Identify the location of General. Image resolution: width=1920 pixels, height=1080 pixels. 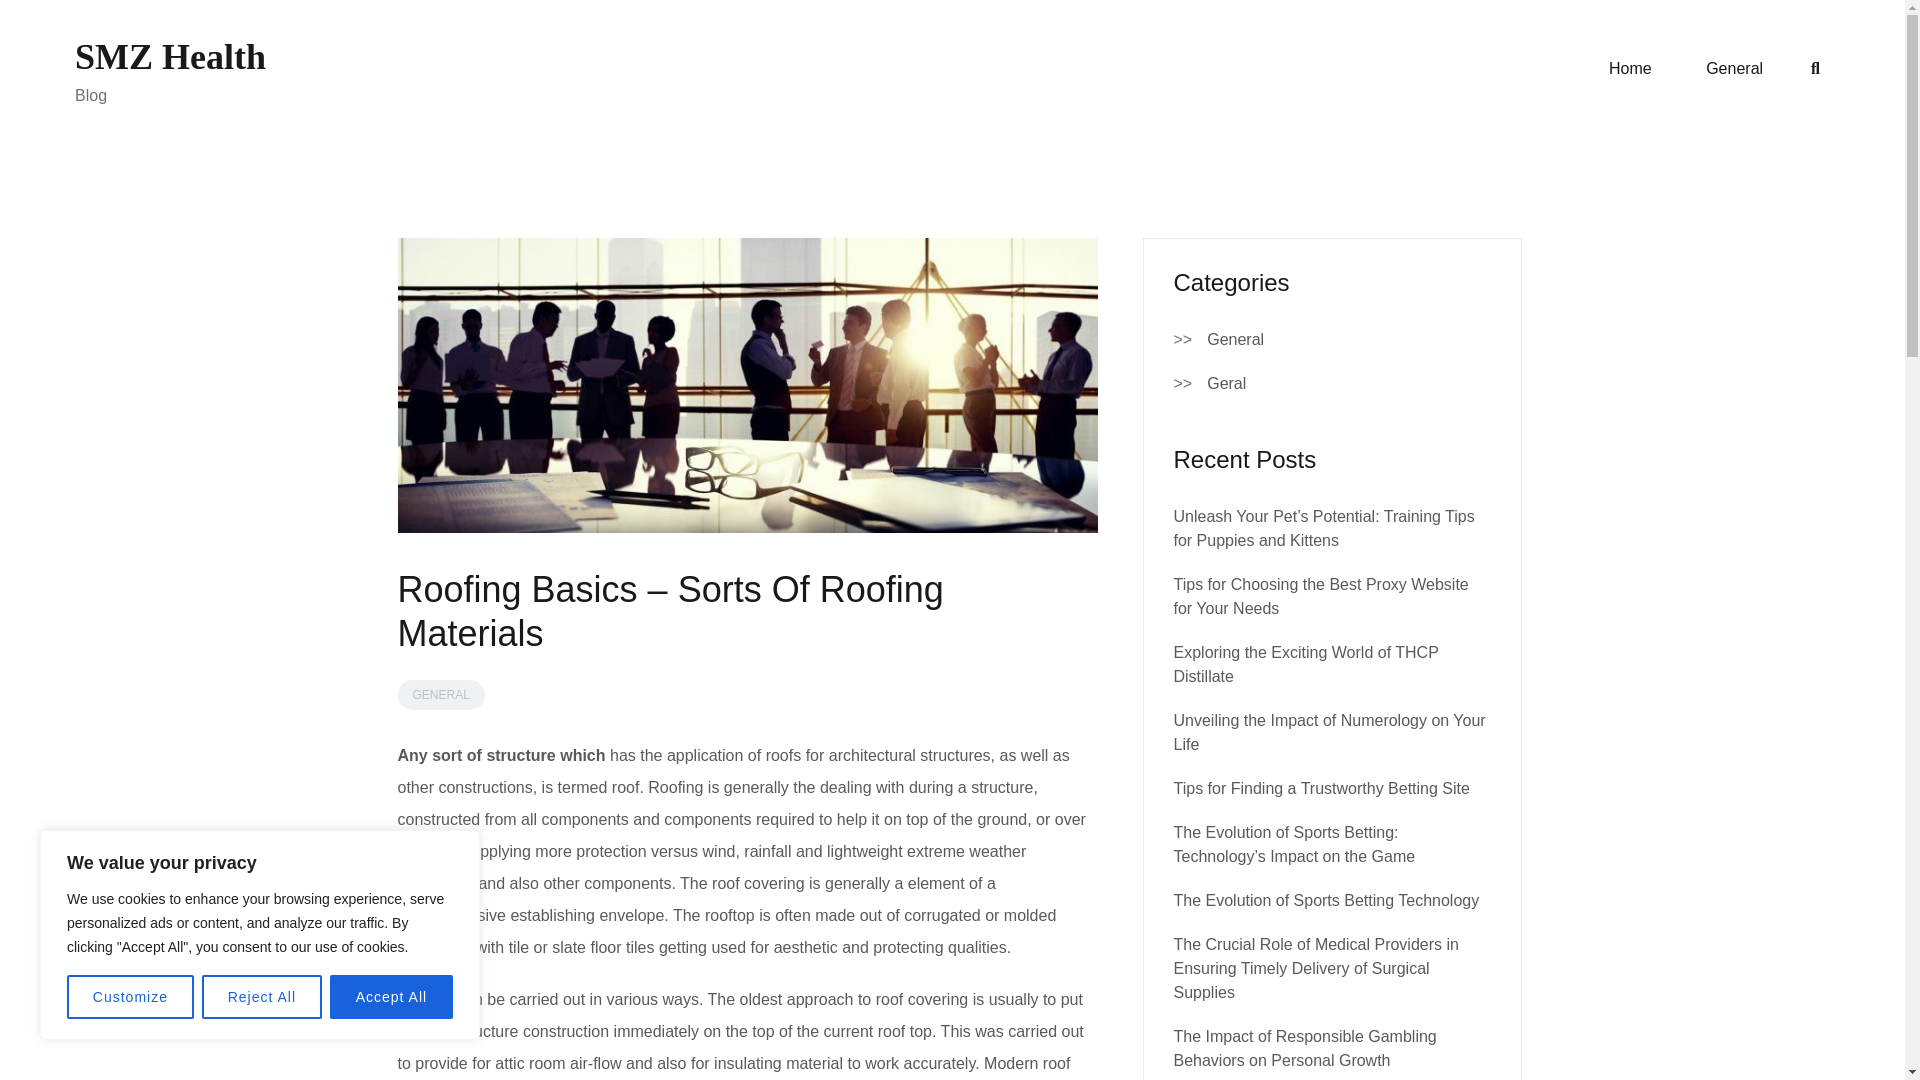
(1734, 69).